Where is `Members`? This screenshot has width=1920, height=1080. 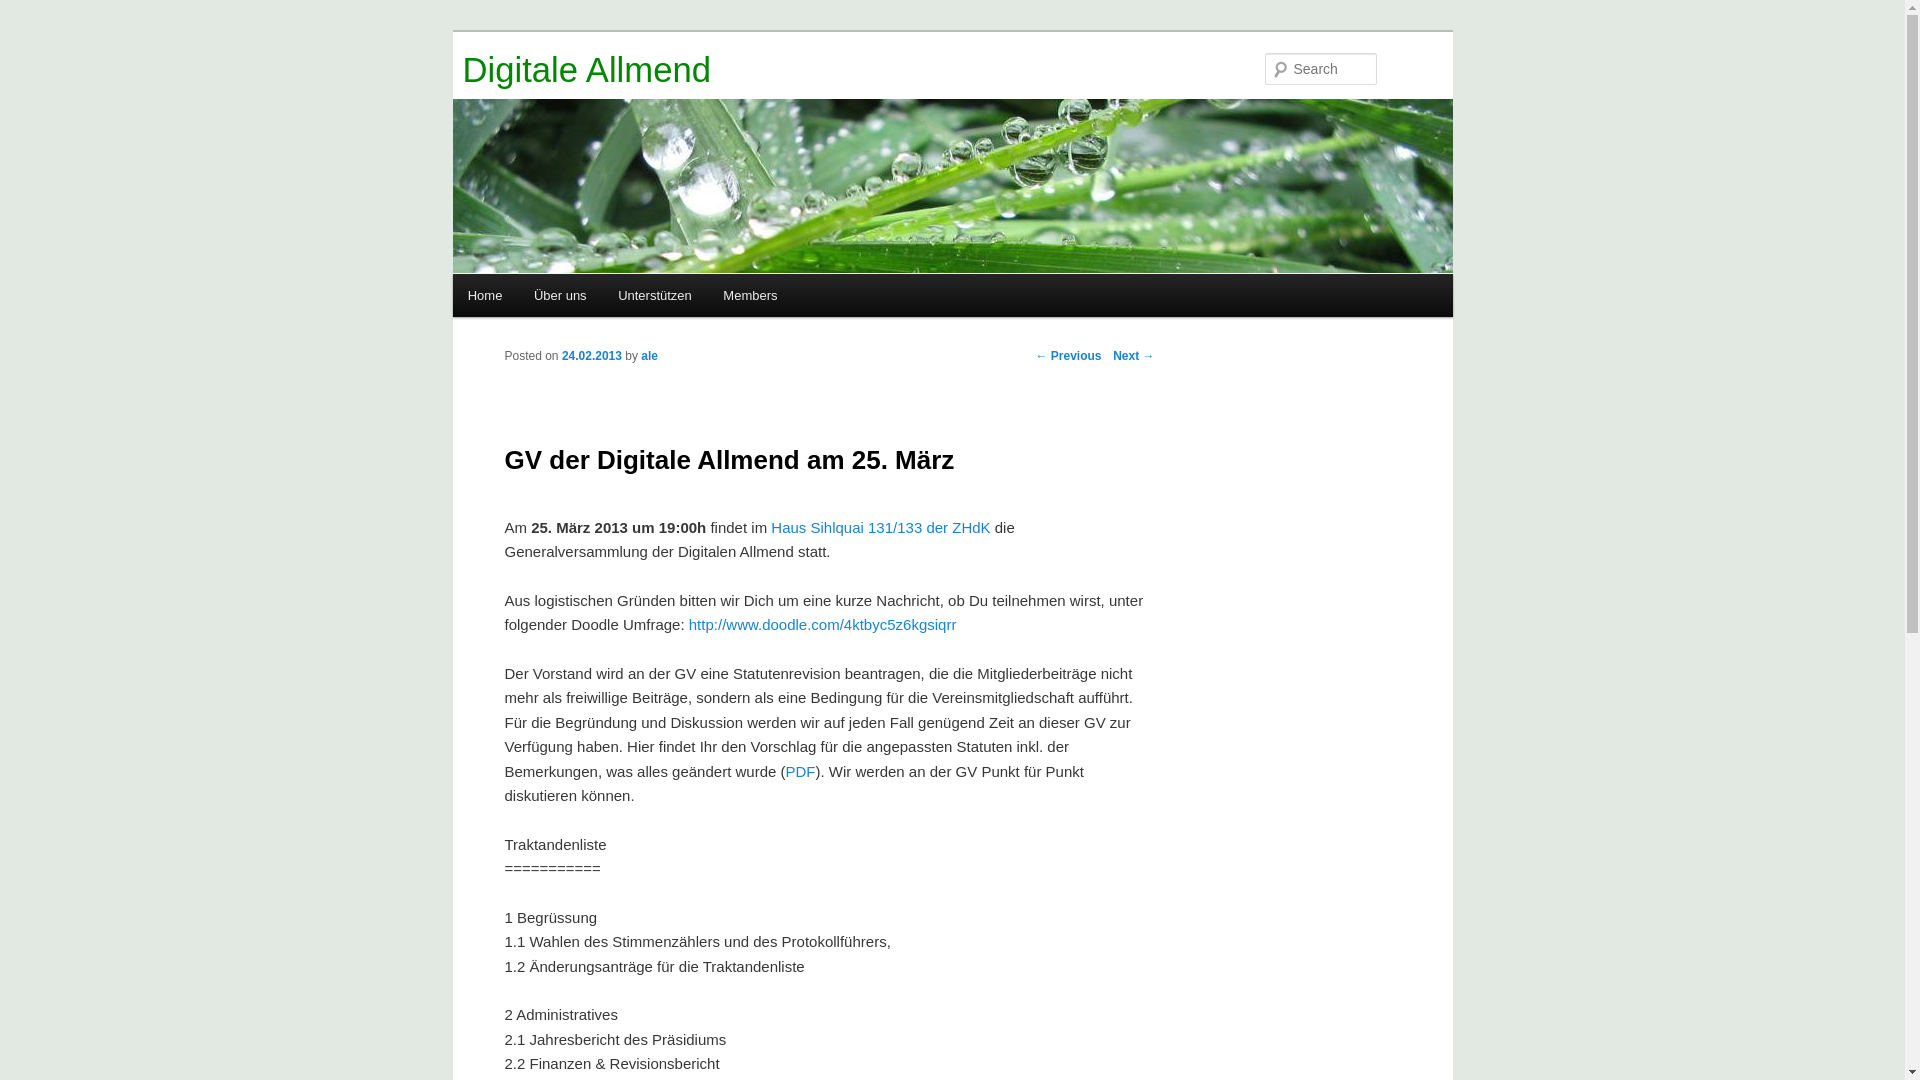
Members is located at coordinates (751, 296).